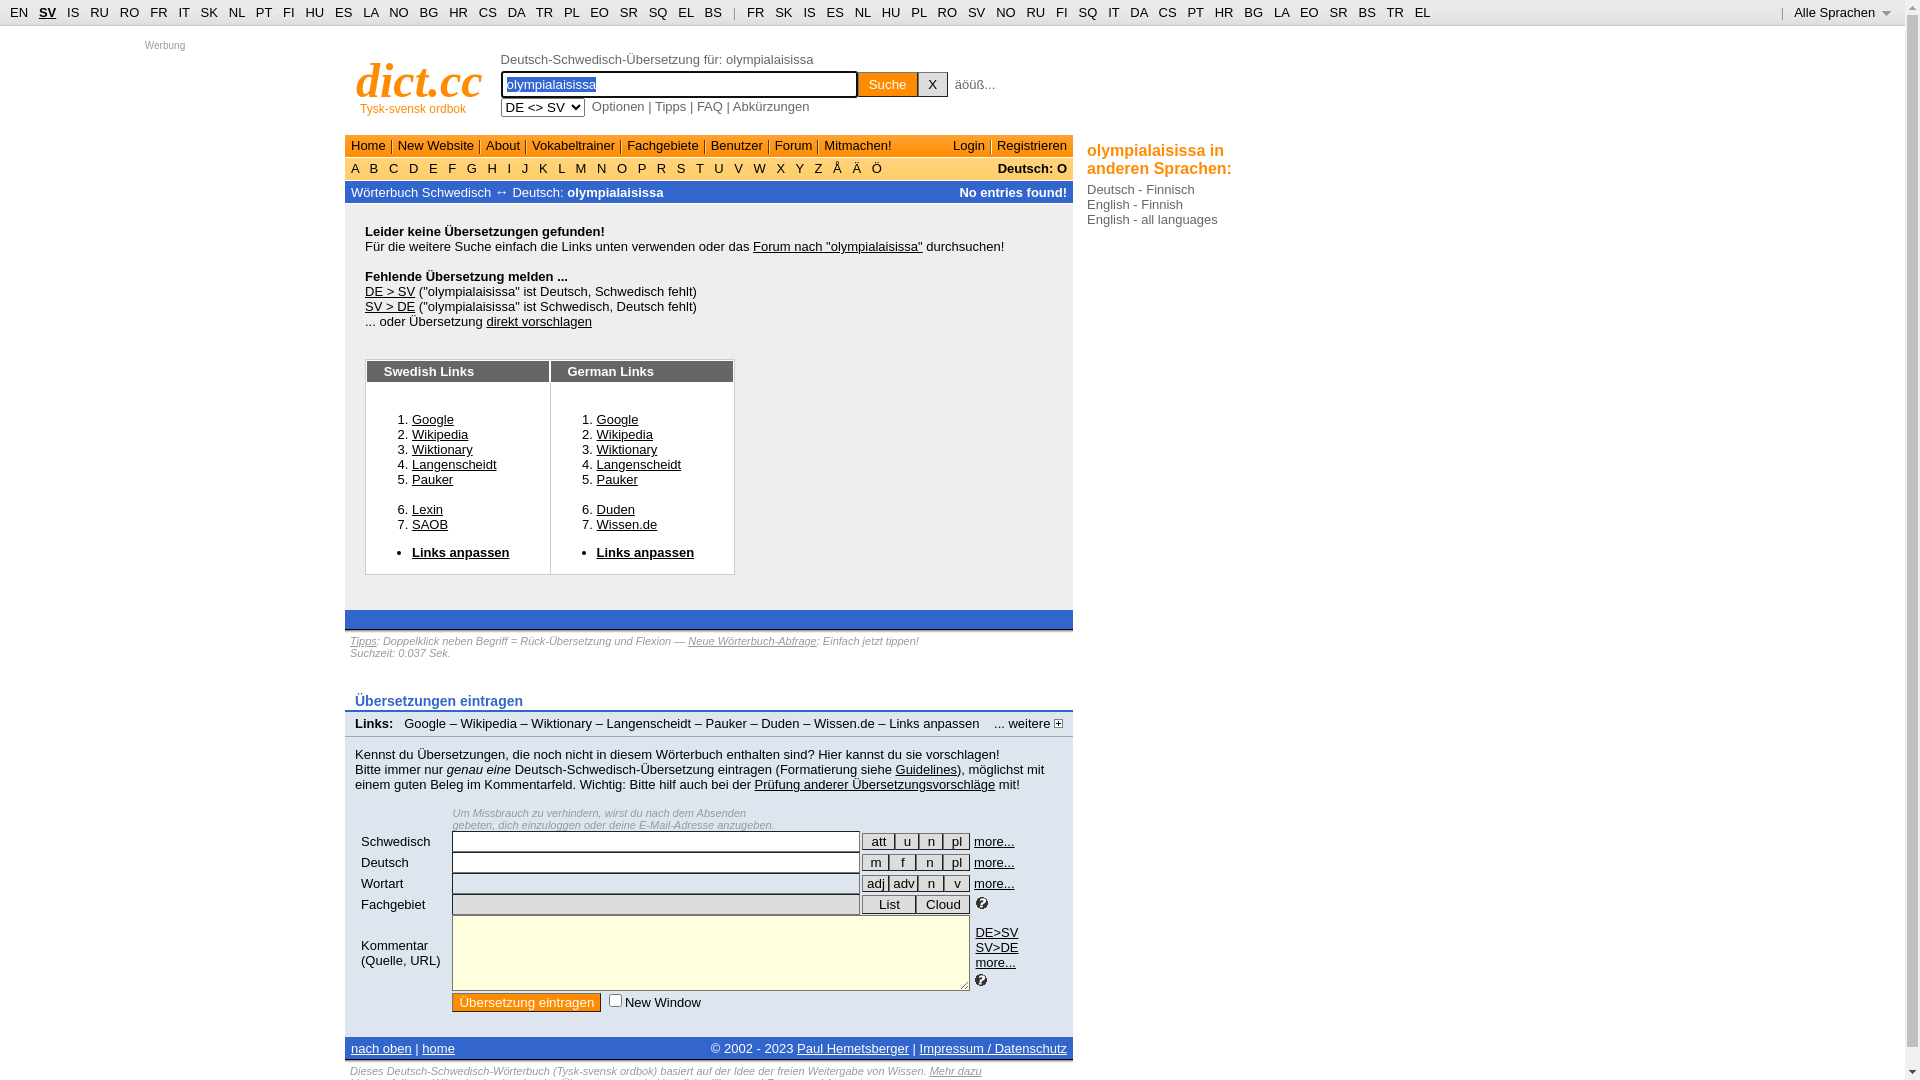 The height and width of the screenshot is (1080, 1920). Describe the element at coordinates (420, 80) in the screenshot. I see `dict.cc` at that location.